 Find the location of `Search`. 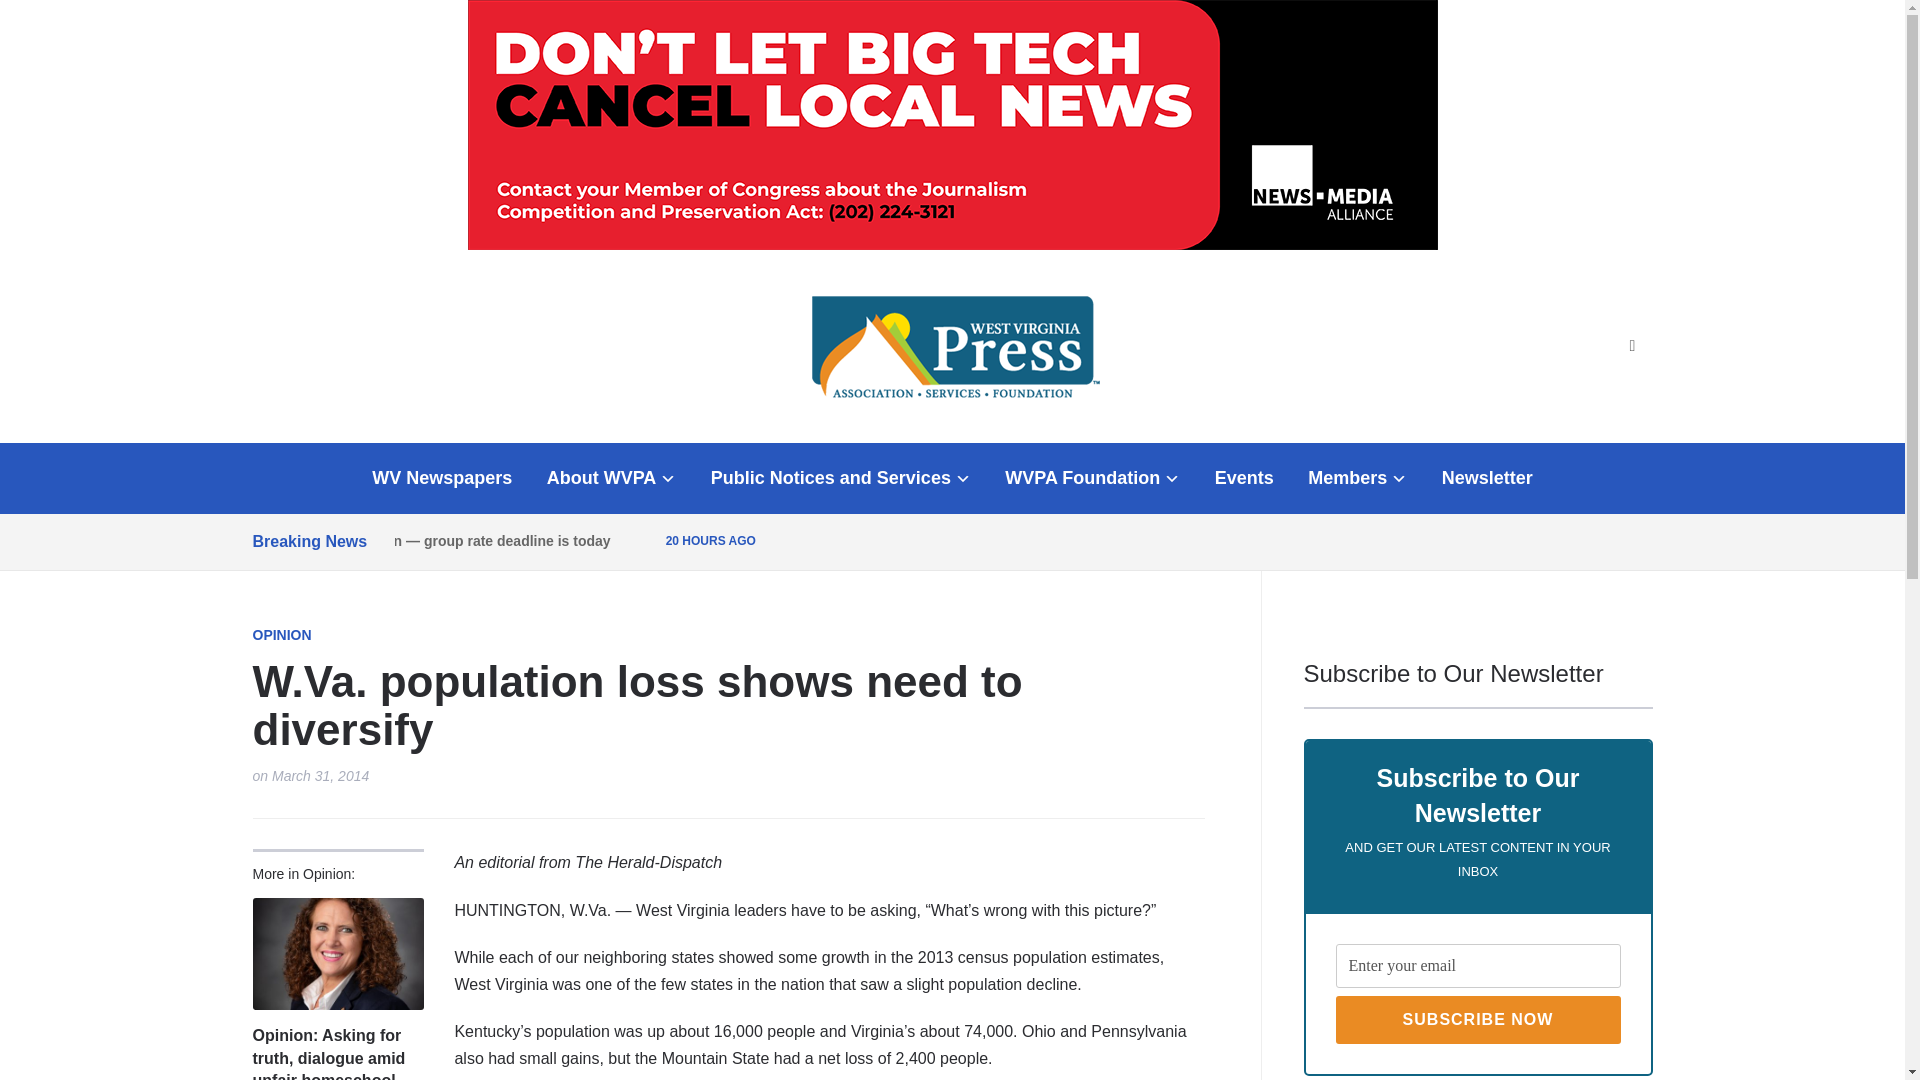

Search is located at coordinates (1632, 346).